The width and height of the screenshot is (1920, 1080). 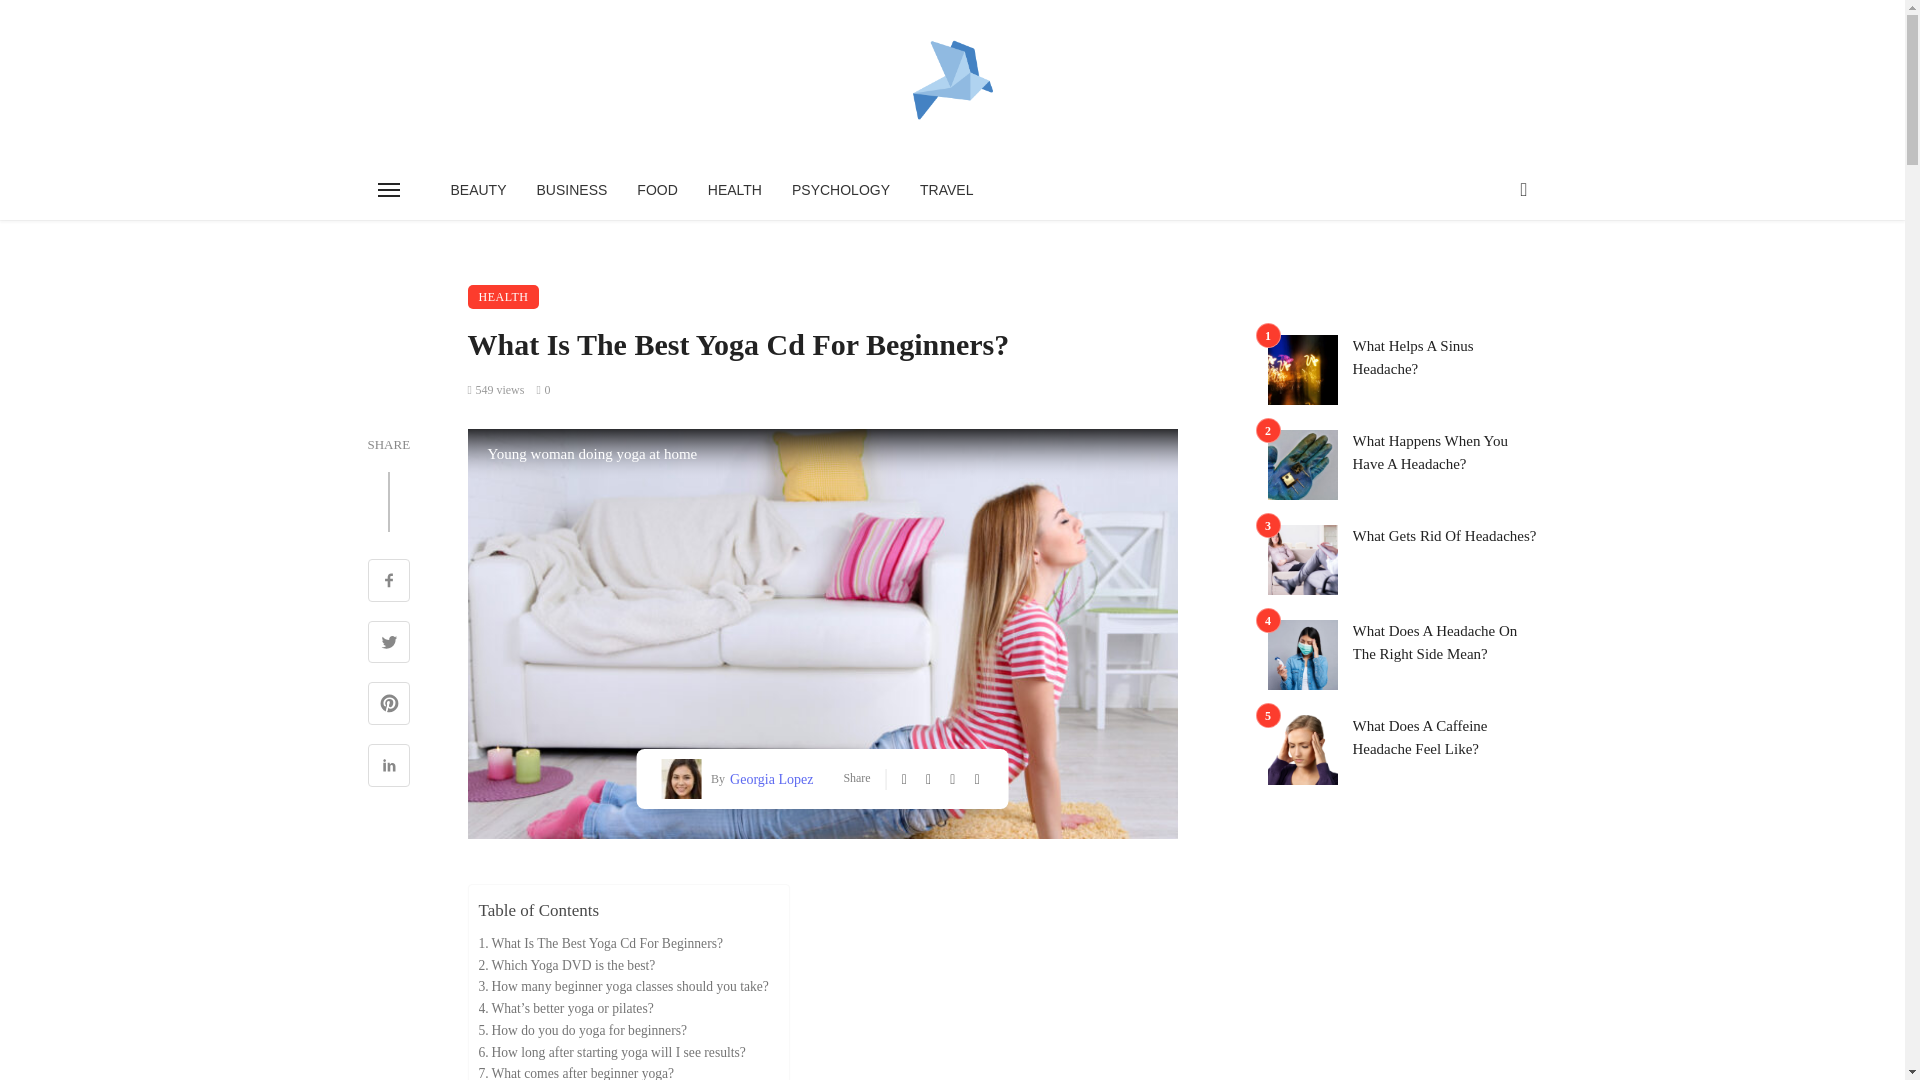 I want to click on How many beginner yoga classes should you take?, so click(x=623, y=986).